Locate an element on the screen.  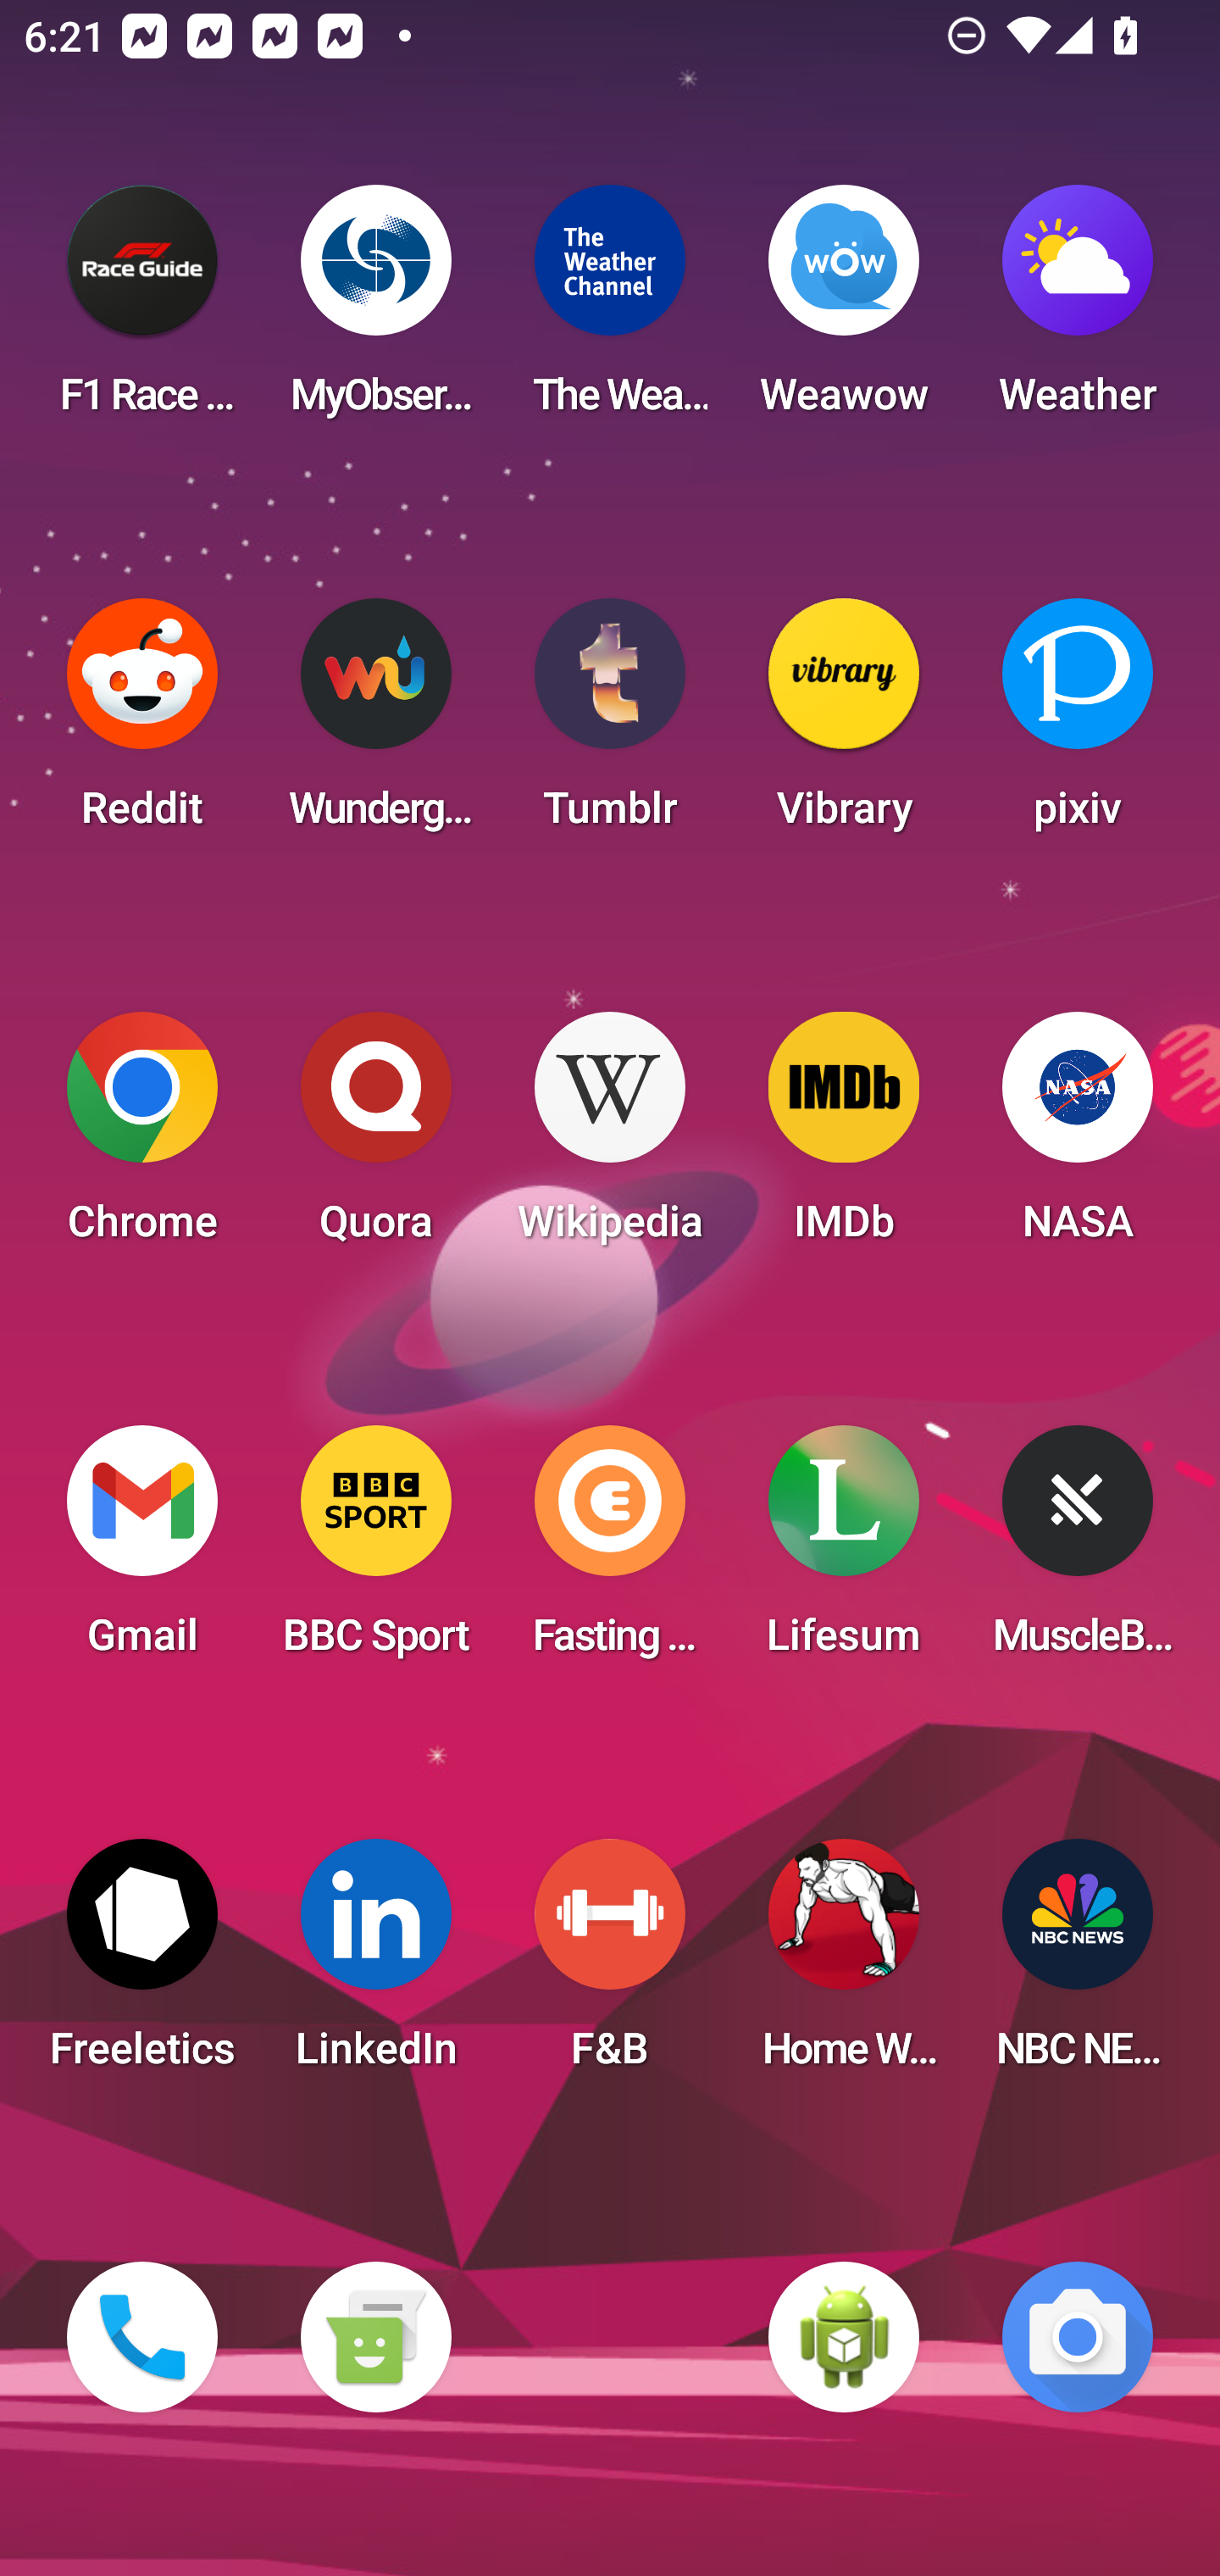
Weawow is located at coordinates (844, 310).